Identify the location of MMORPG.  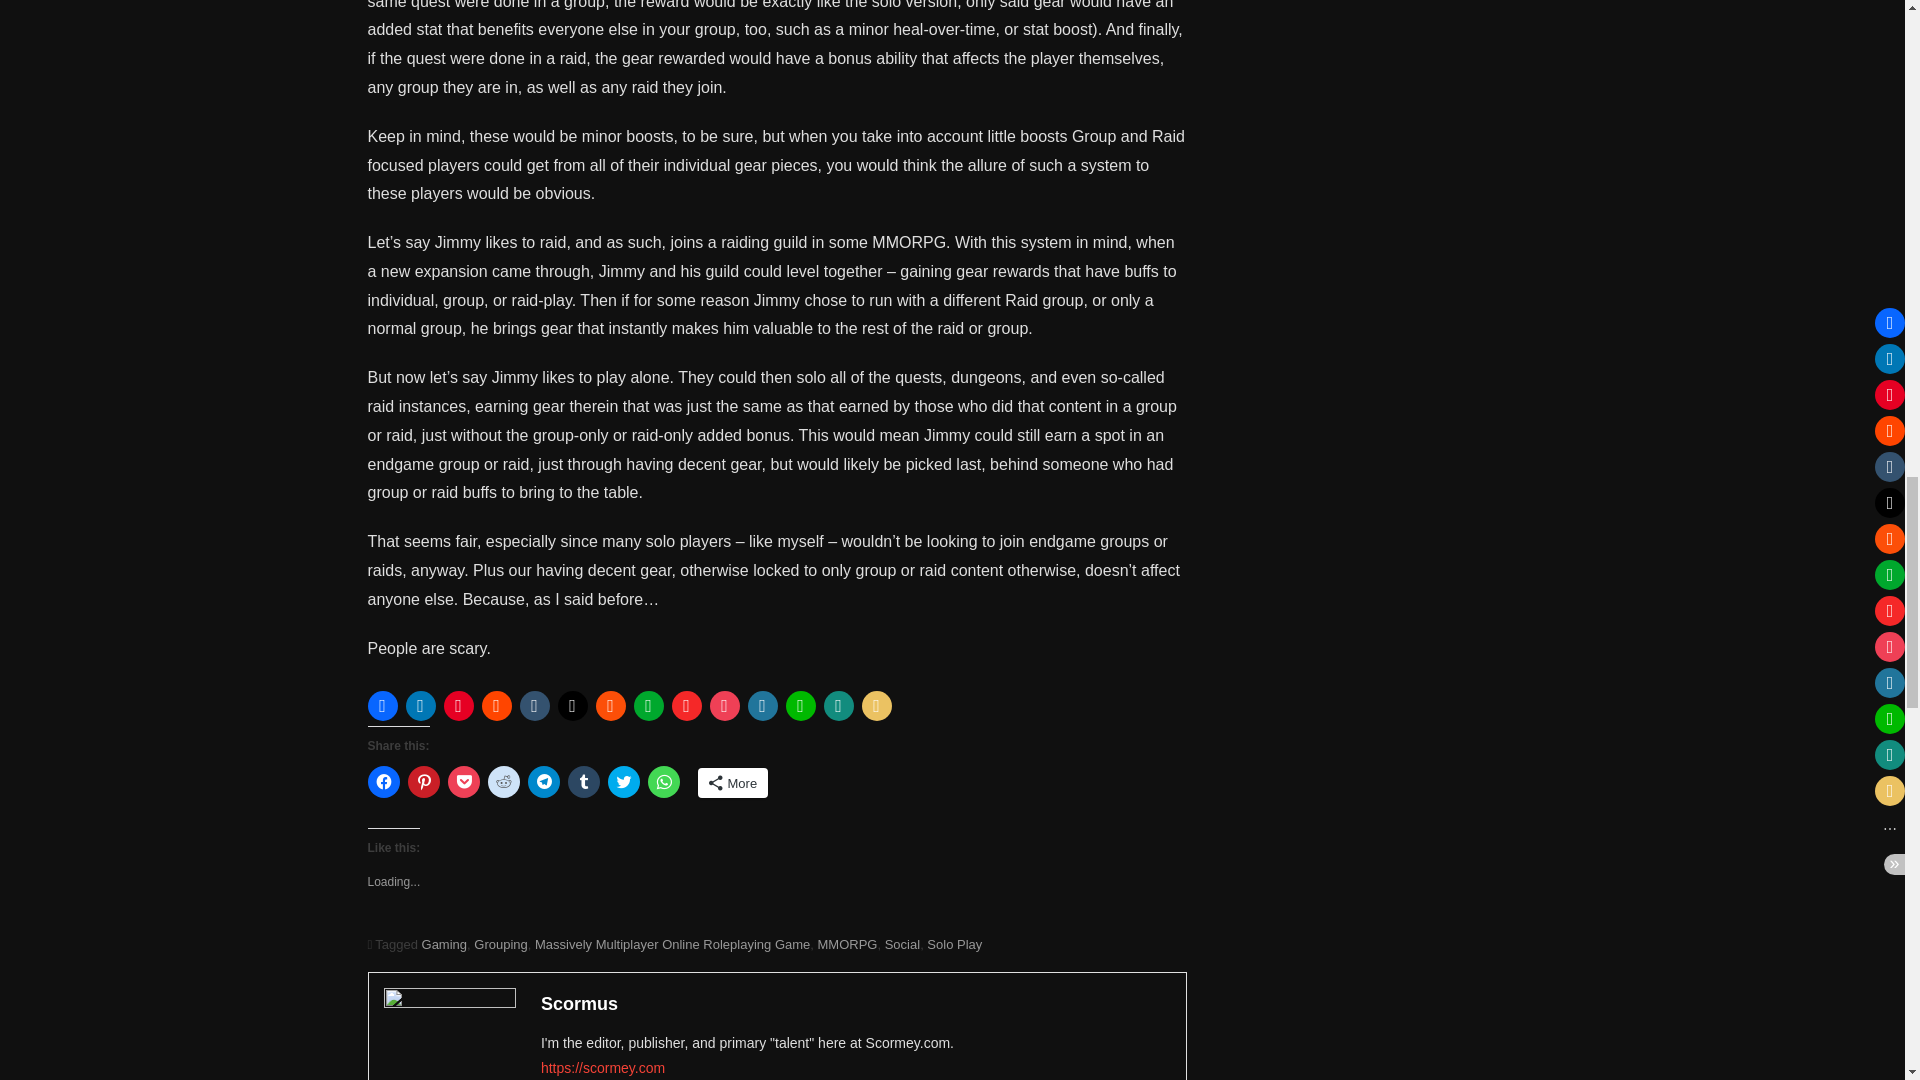
(847, 944).